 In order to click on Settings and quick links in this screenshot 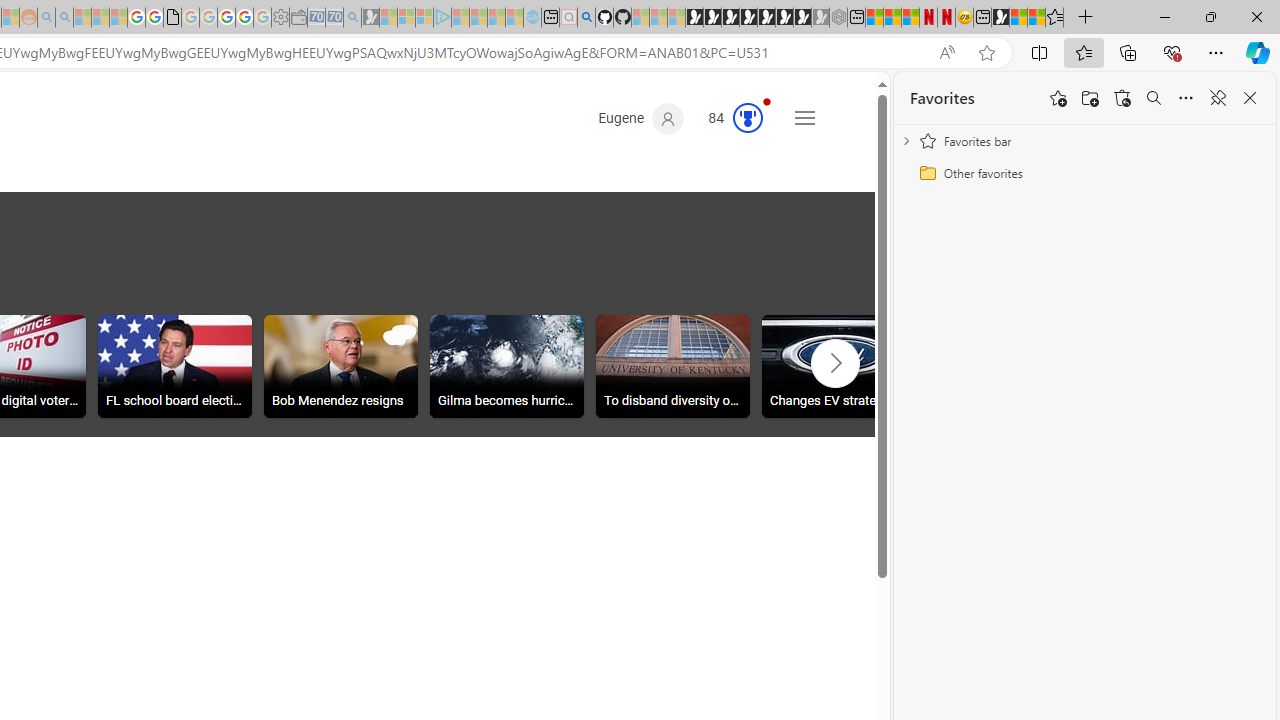, I will do `click(804, 118)`.